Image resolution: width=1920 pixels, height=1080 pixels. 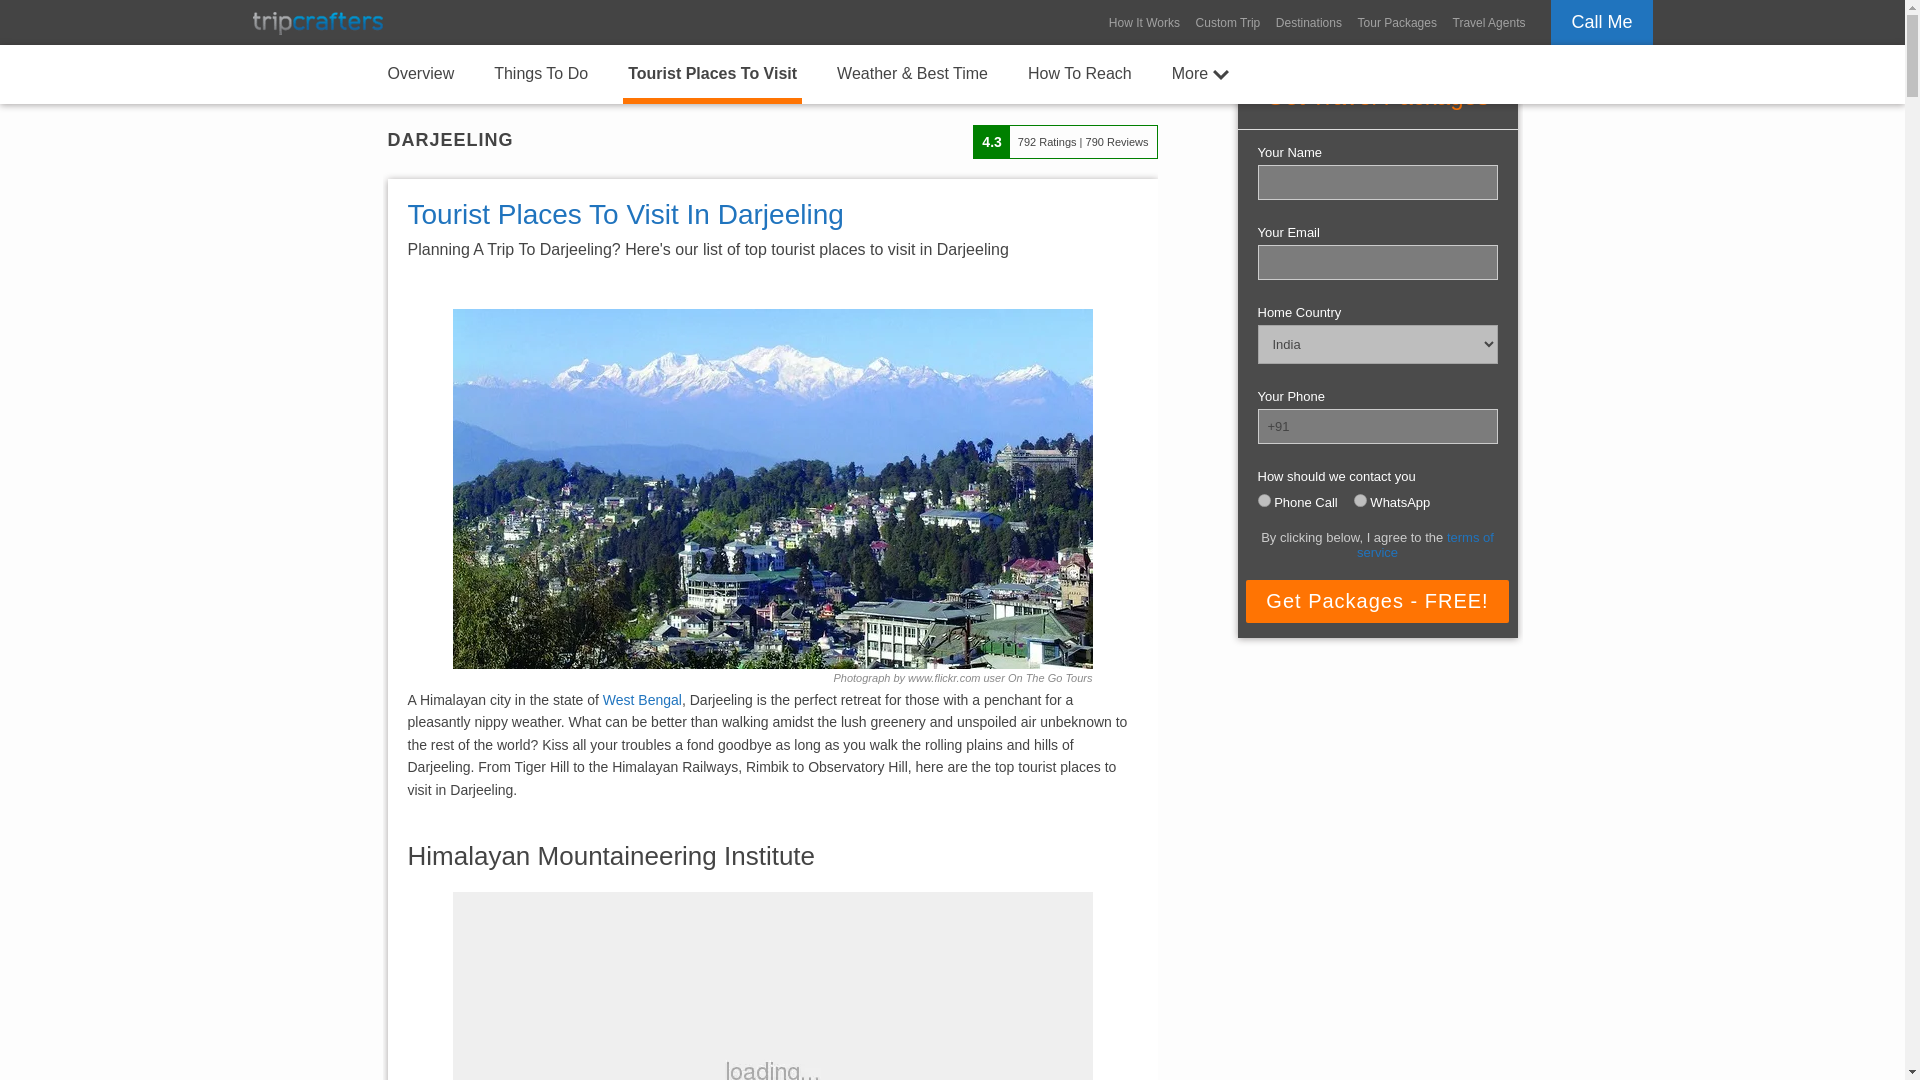 I want to click on Overview, so click(x=420, y=72).